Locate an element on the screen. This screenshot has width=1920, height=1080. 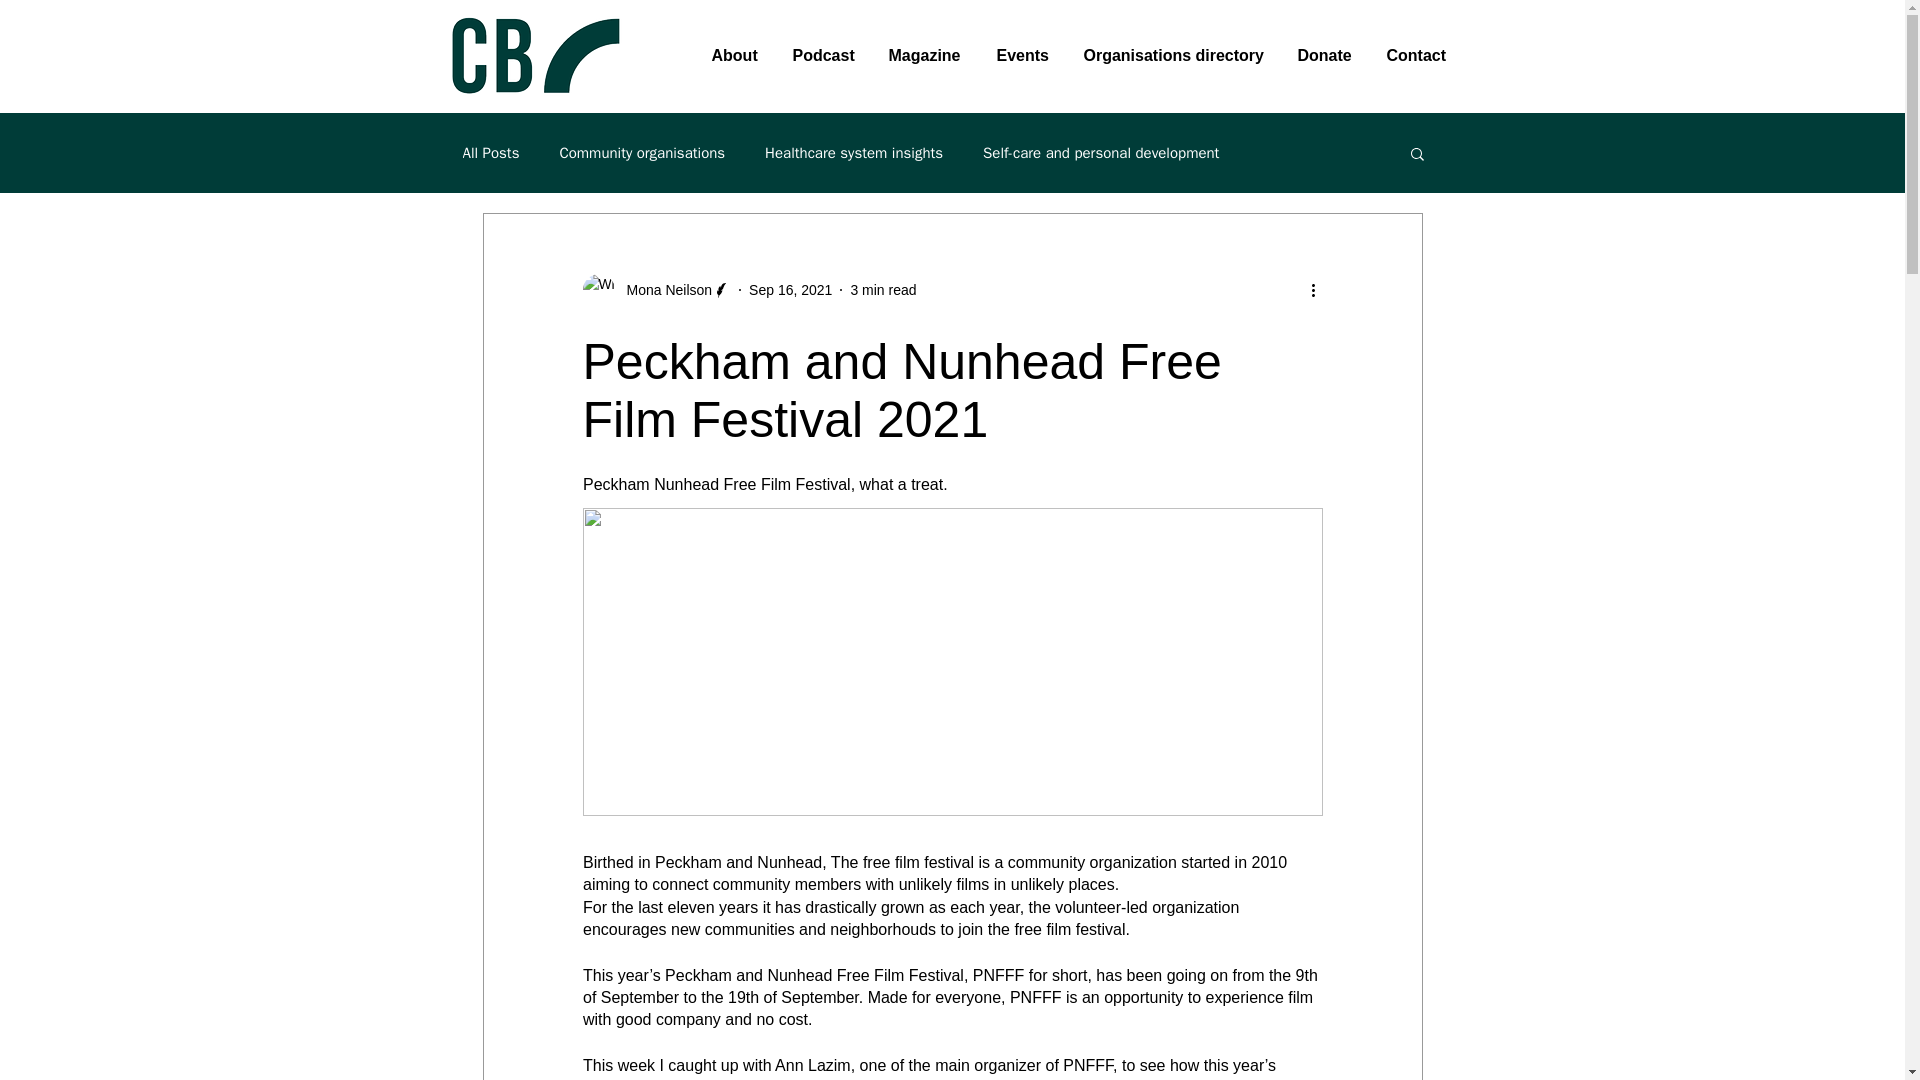
Mona Neilson is located at coordinates (663, 290).